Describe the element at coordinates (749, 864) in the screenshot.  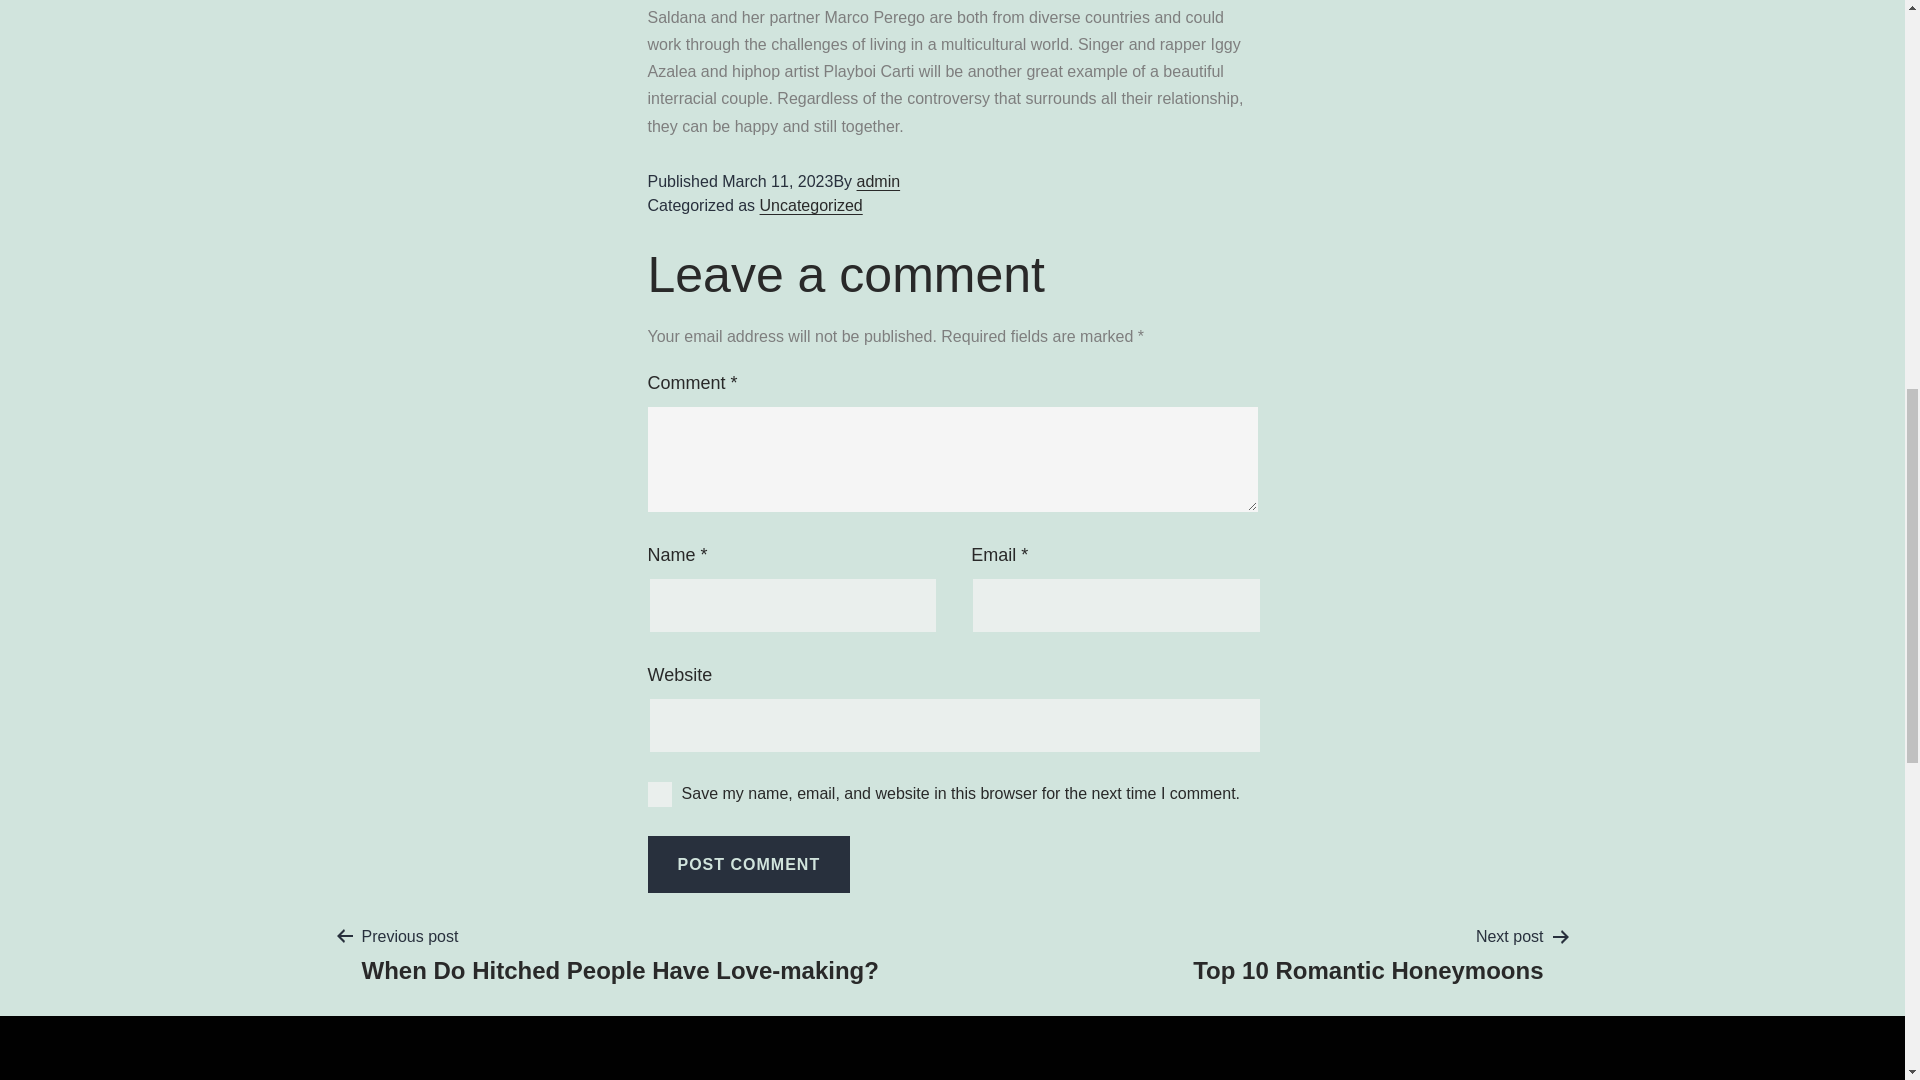
I see `Post Comment` at that location.